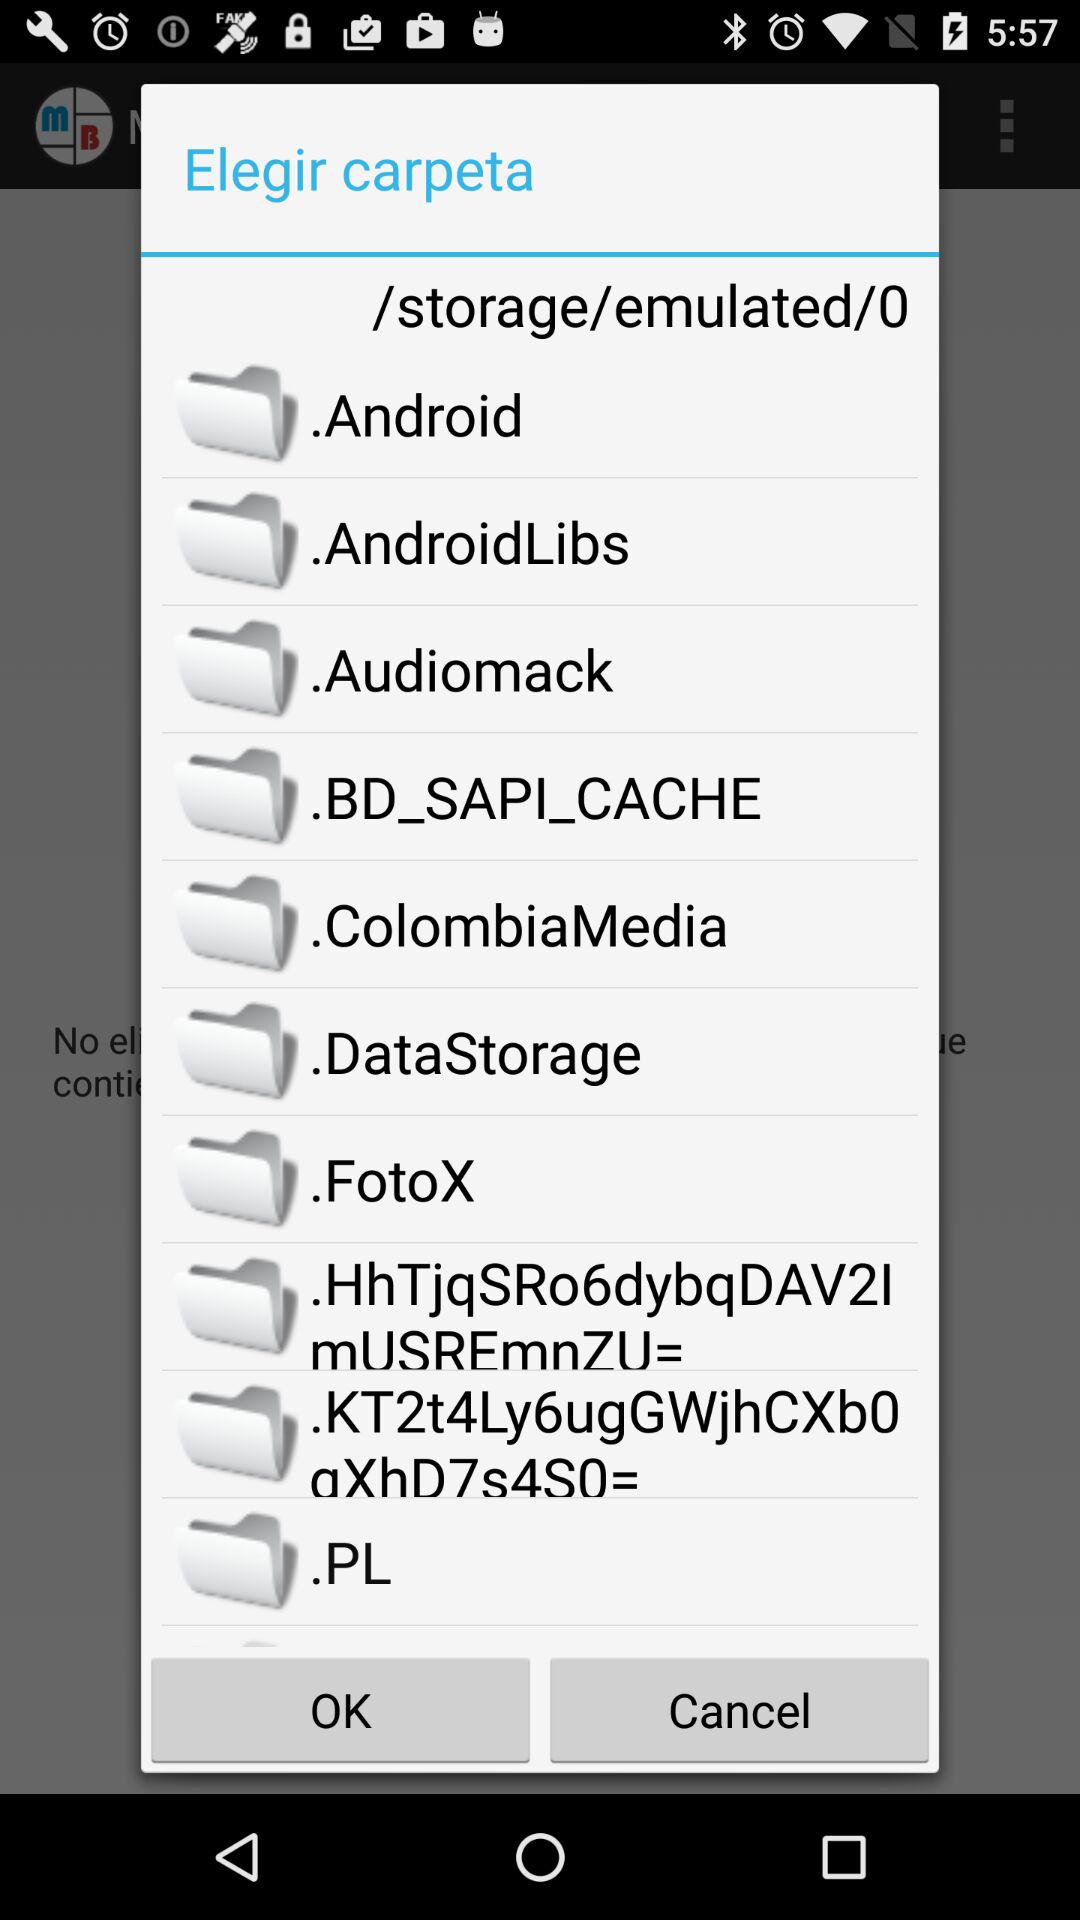  What do you see at coordinates (739, 1710) in the screenshot?
I see `launch icon at the bottom right corner` at bounding box center [739, 1710].